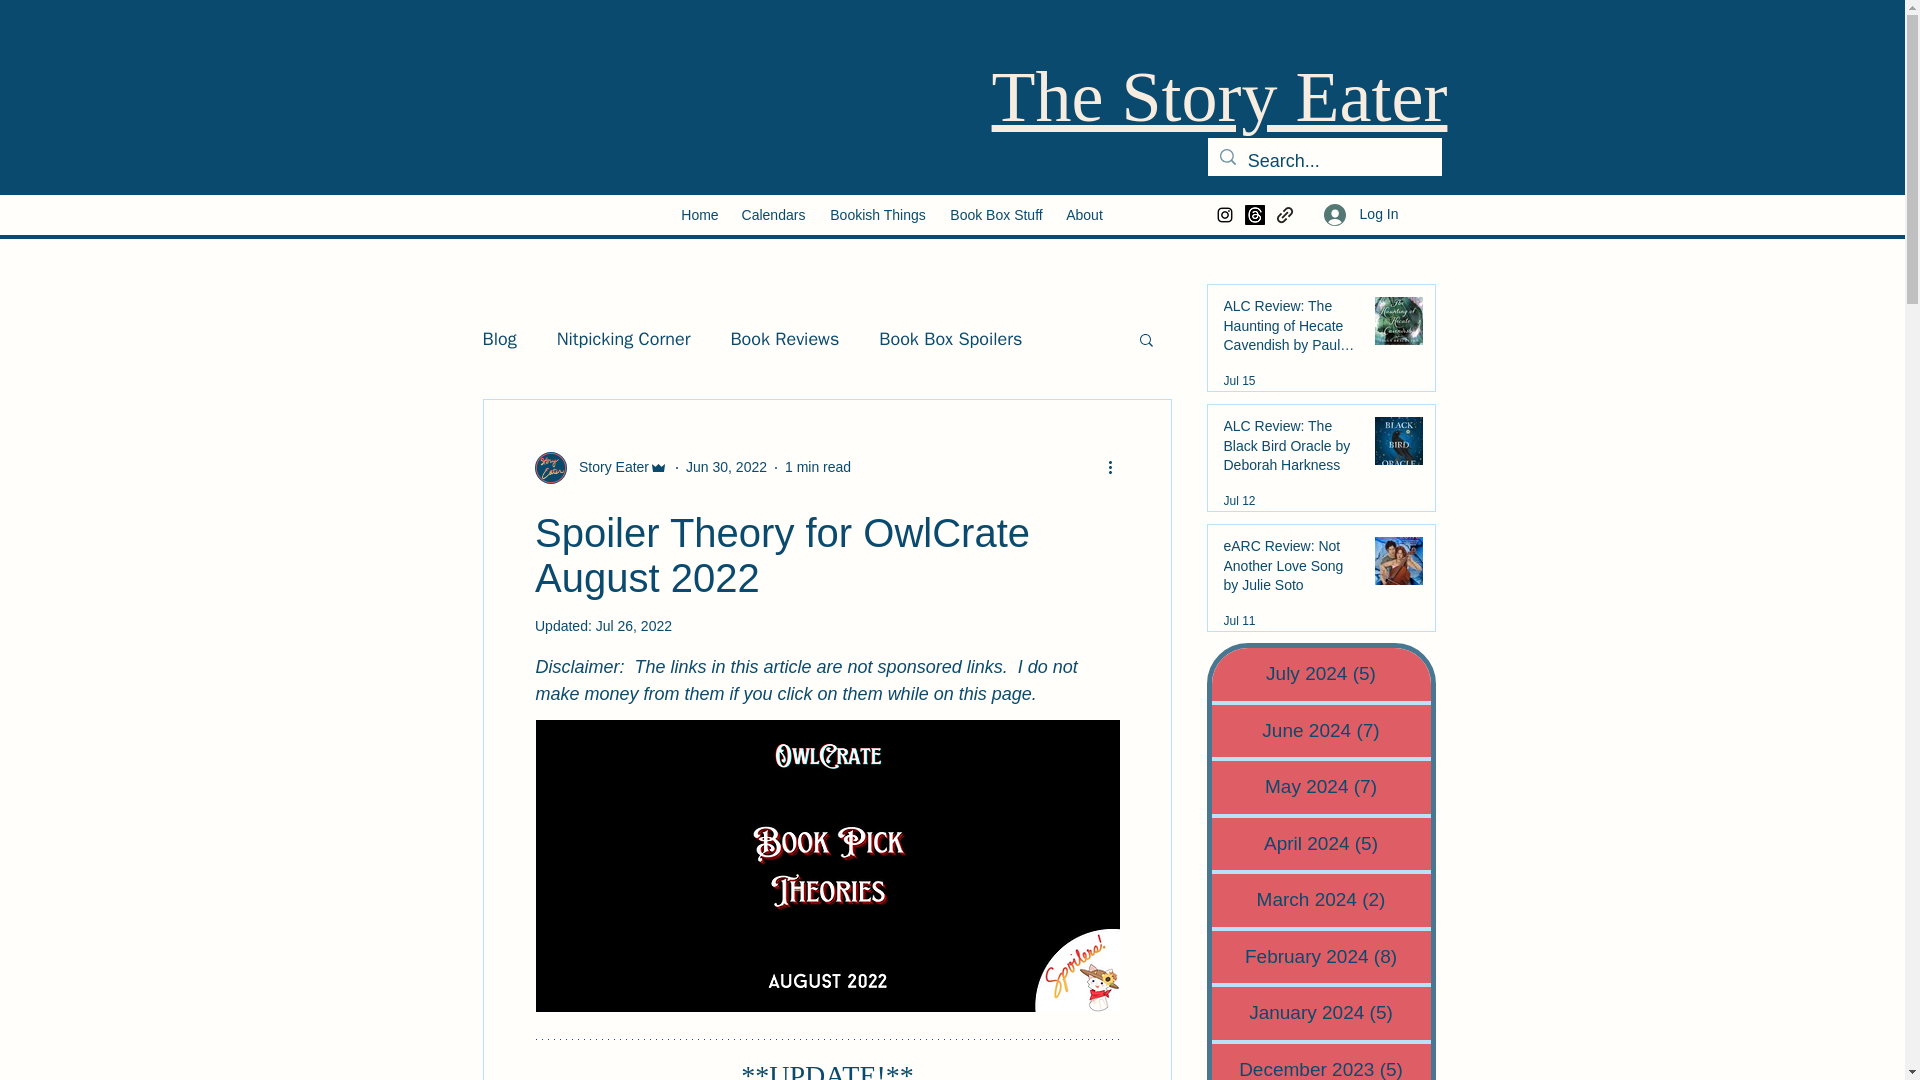 The height and width of the screenshot is (1080, 1920). Describe the element at coordinates (1240, 380) in the screenshot. I see `Jul 15` at that location.